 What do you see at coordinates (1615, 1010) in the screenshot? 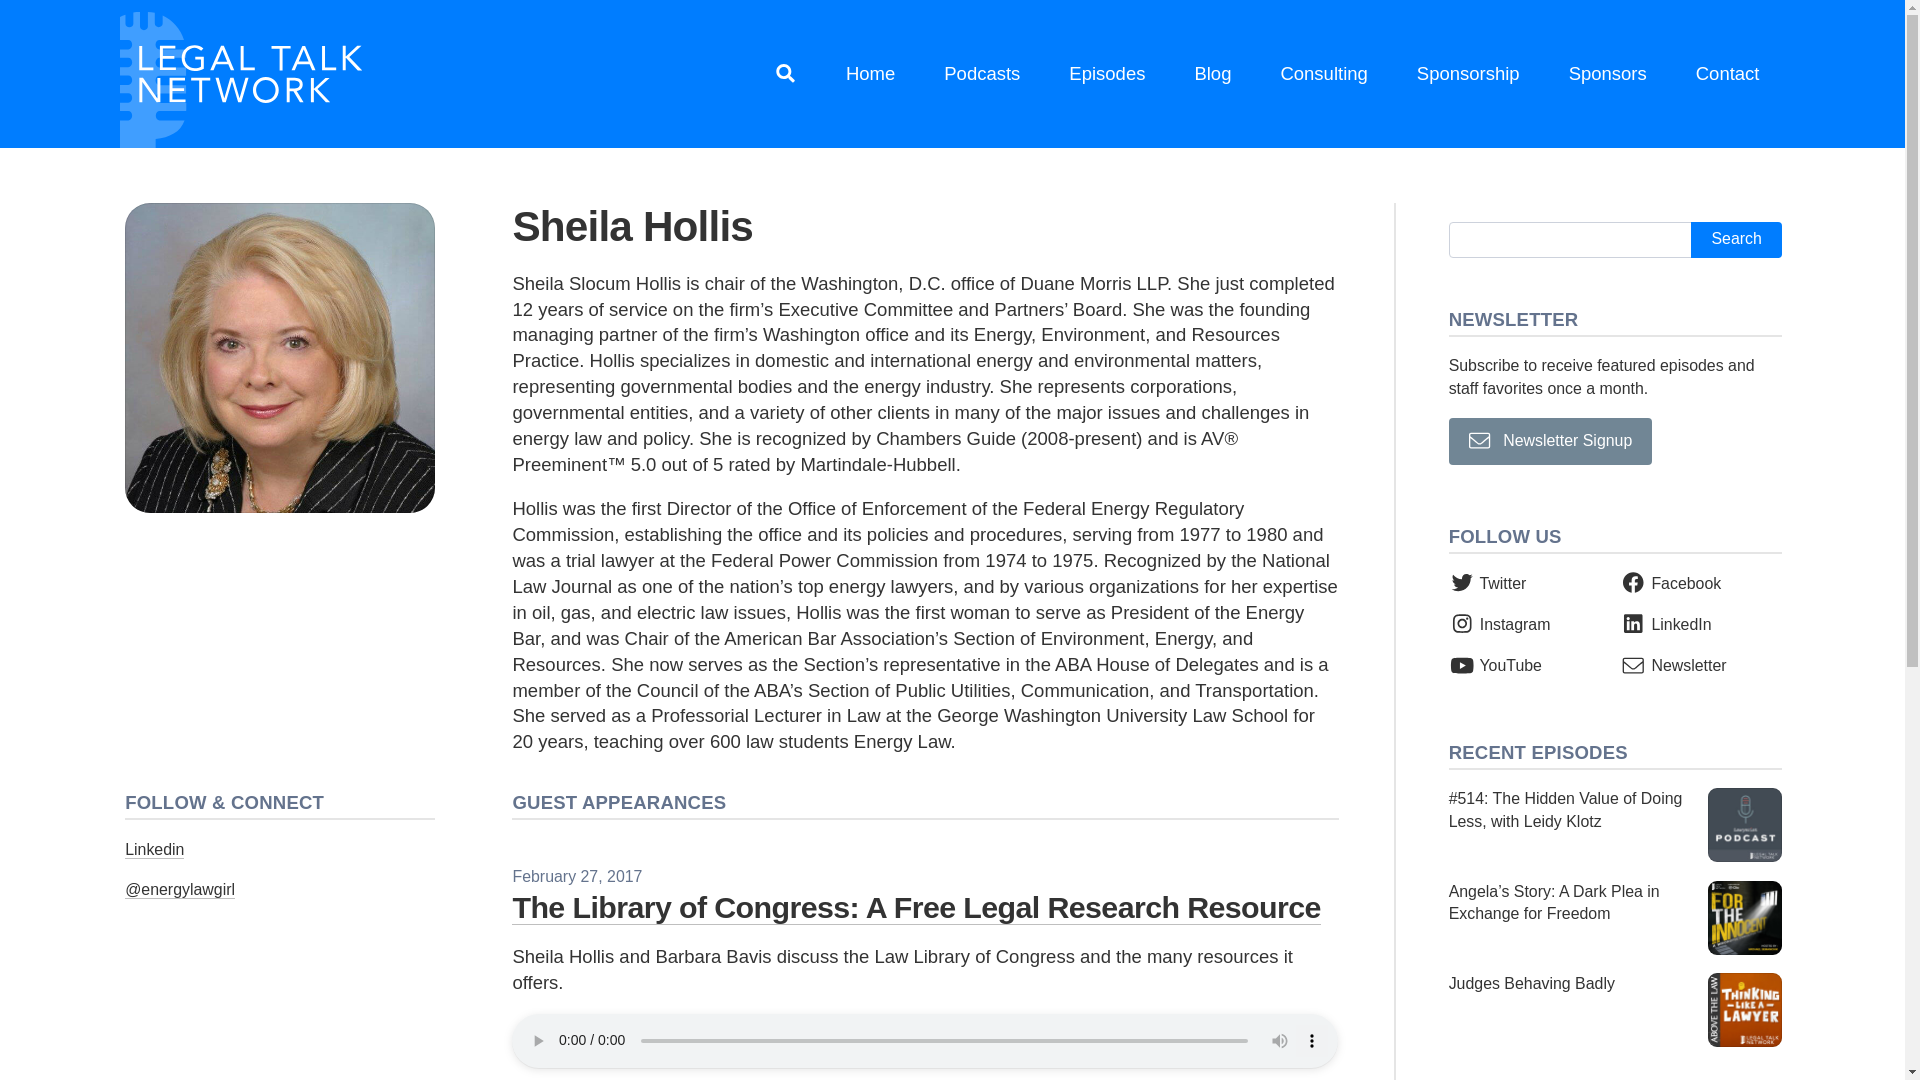
I see `Judges Behaving Badly` at bounding box center [1615, 1010].